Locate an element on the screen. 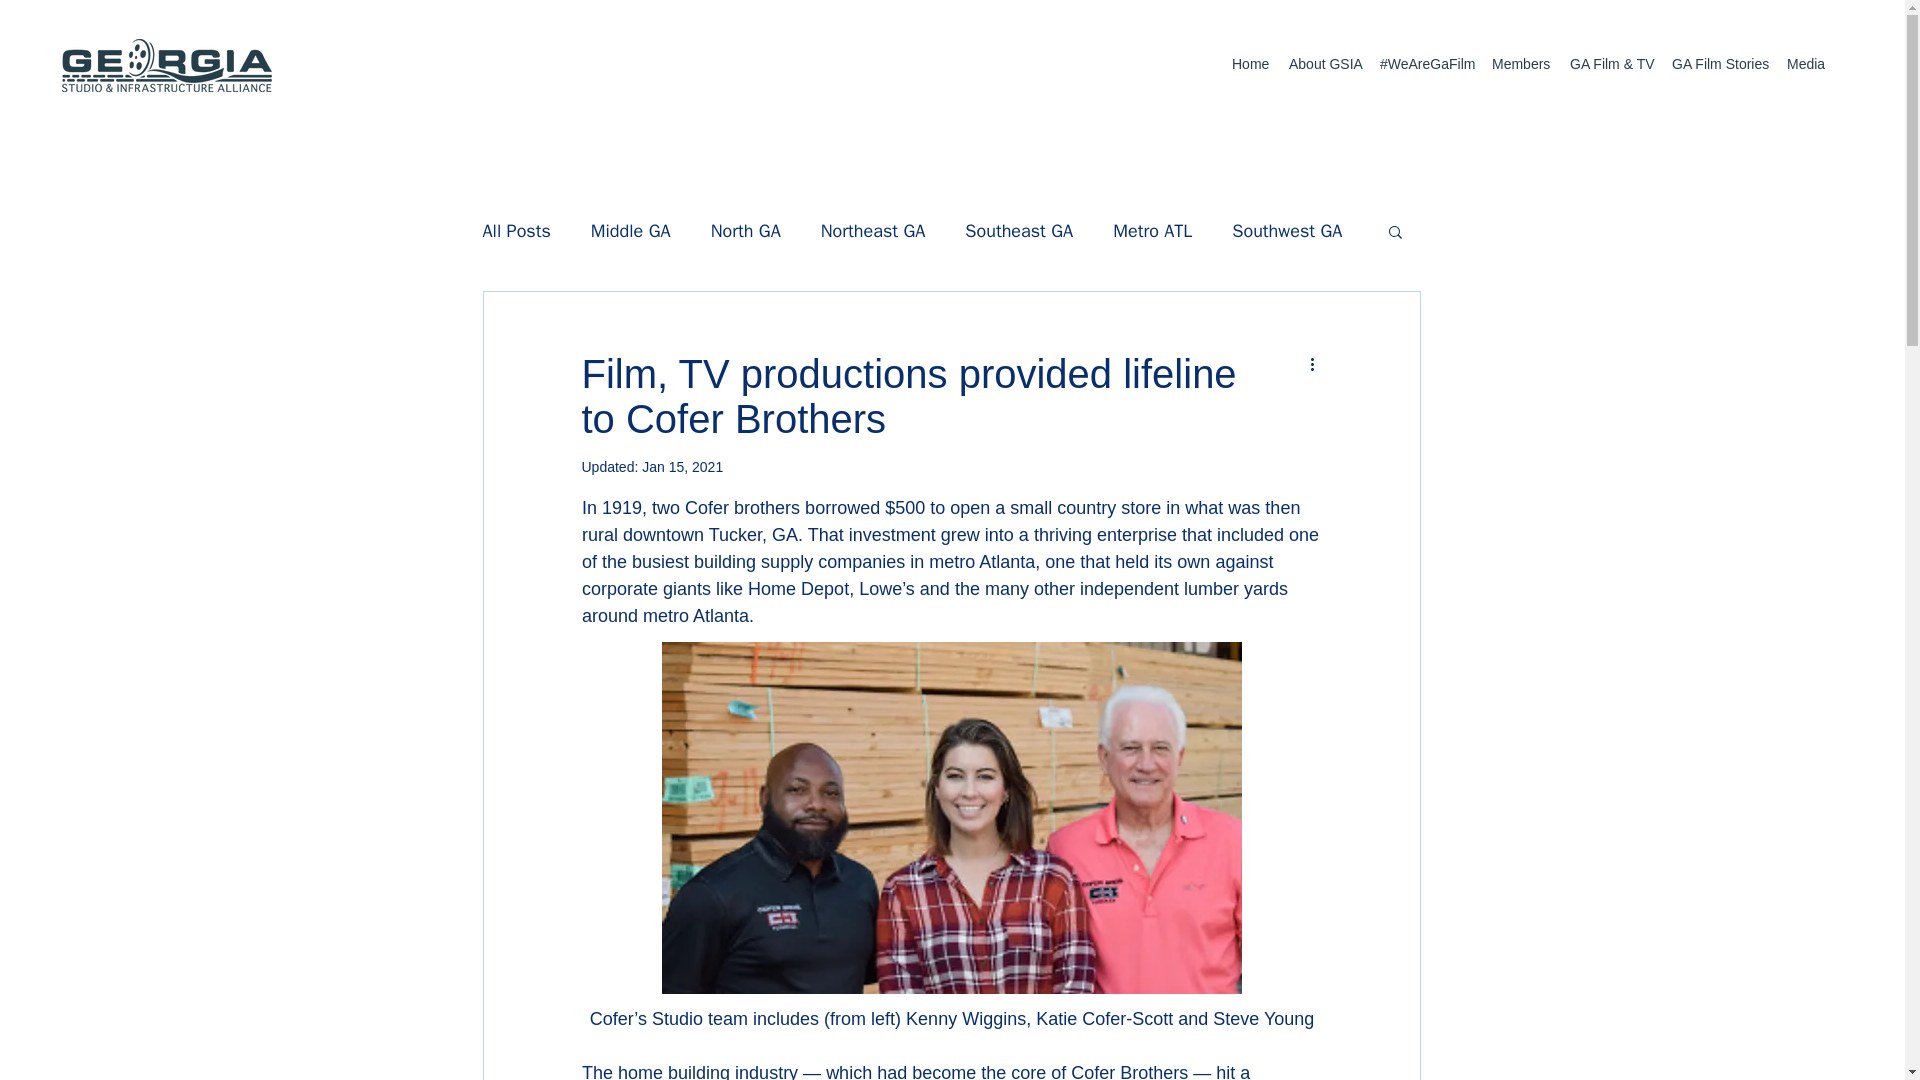  Northeast GA is located at coordinates (873, 231).